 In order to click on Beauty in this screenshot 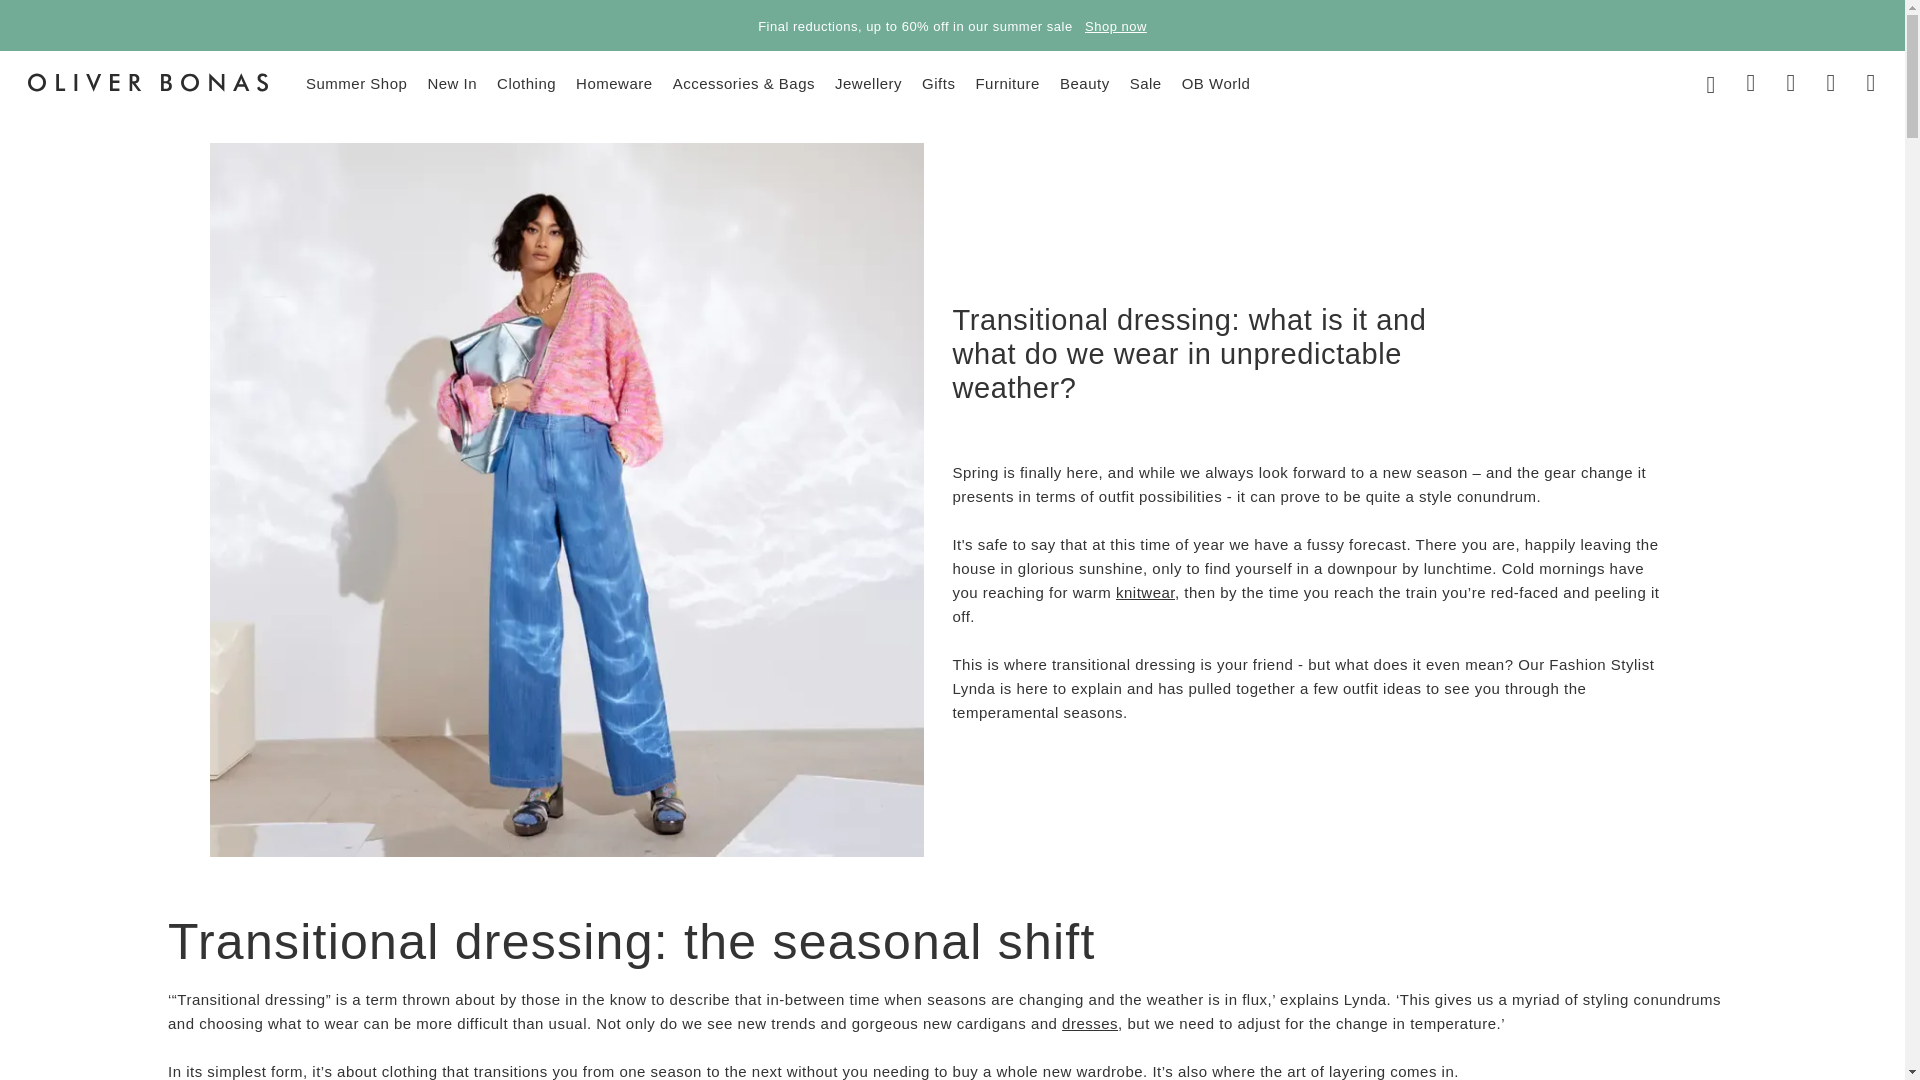, I will do `click(1084, 80)`.